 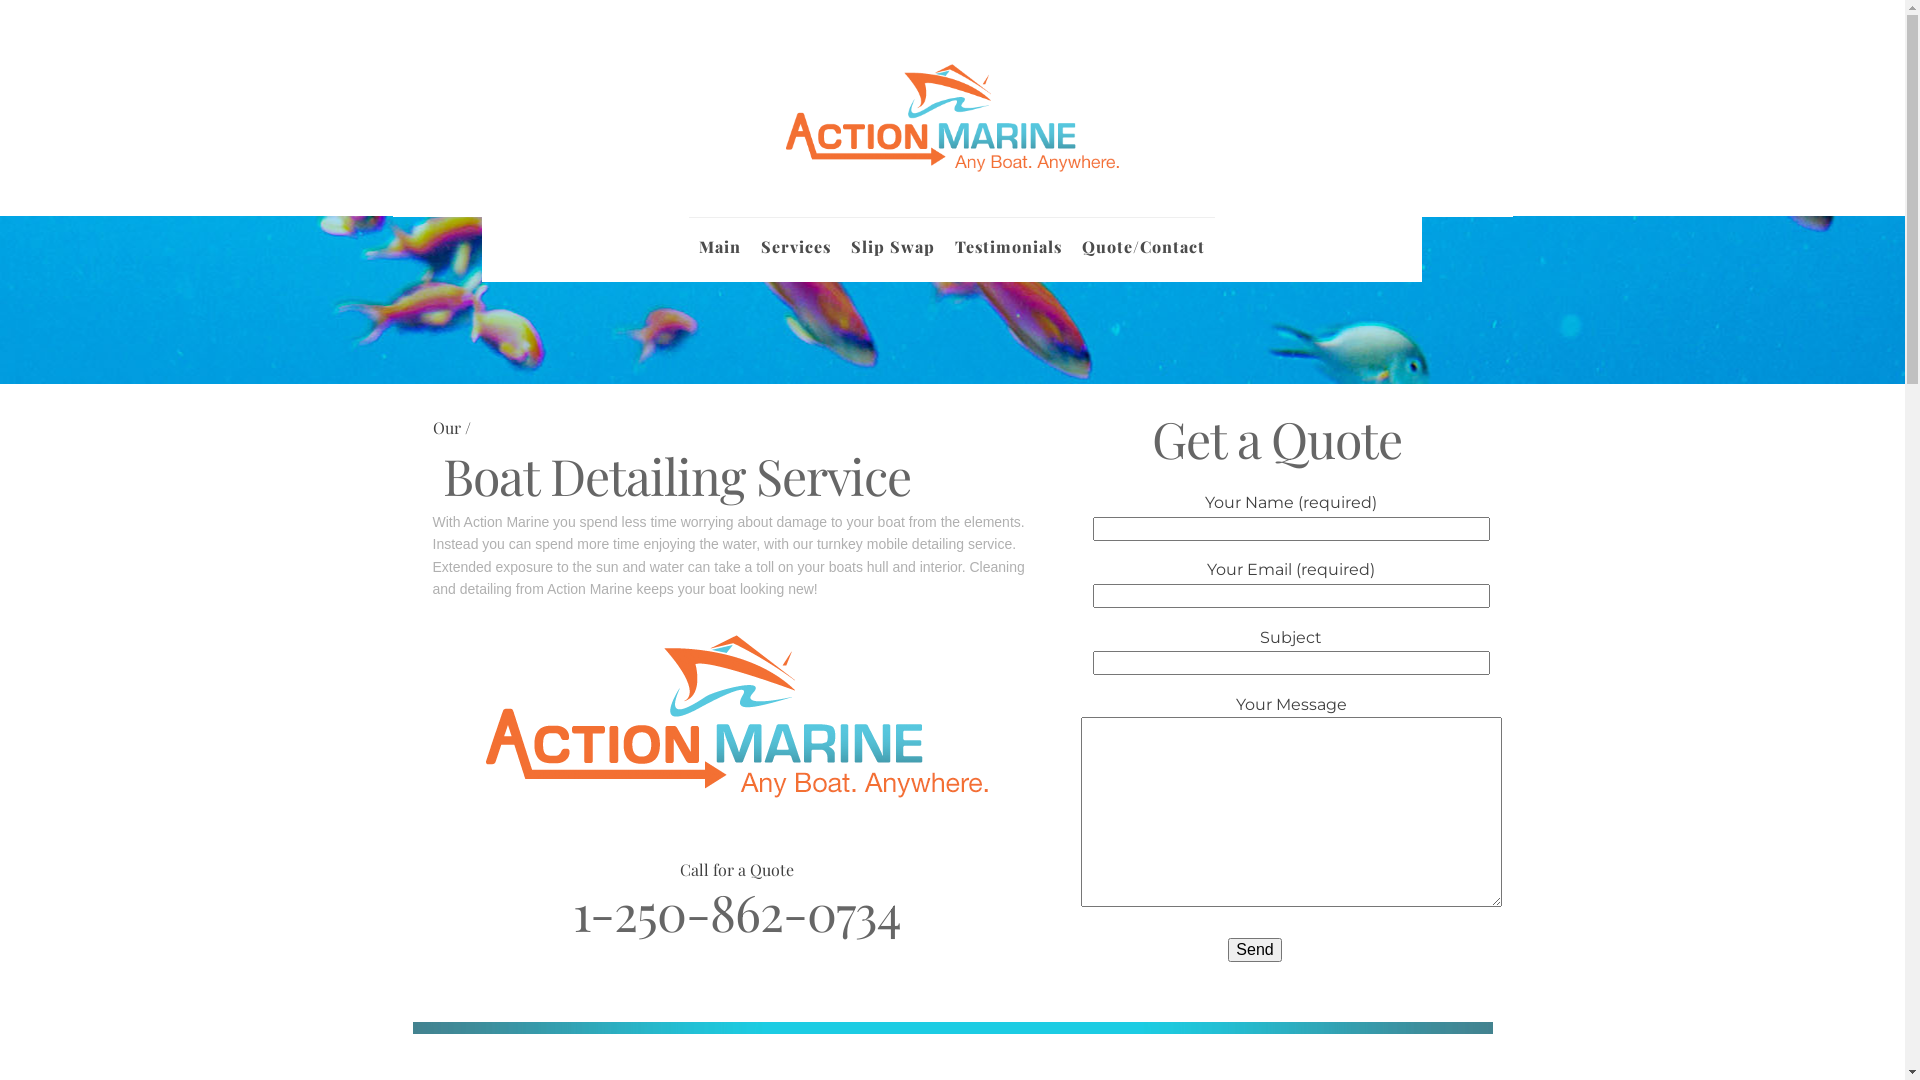 I want to click on Quote/Contact, so click(x=1144, y=238).